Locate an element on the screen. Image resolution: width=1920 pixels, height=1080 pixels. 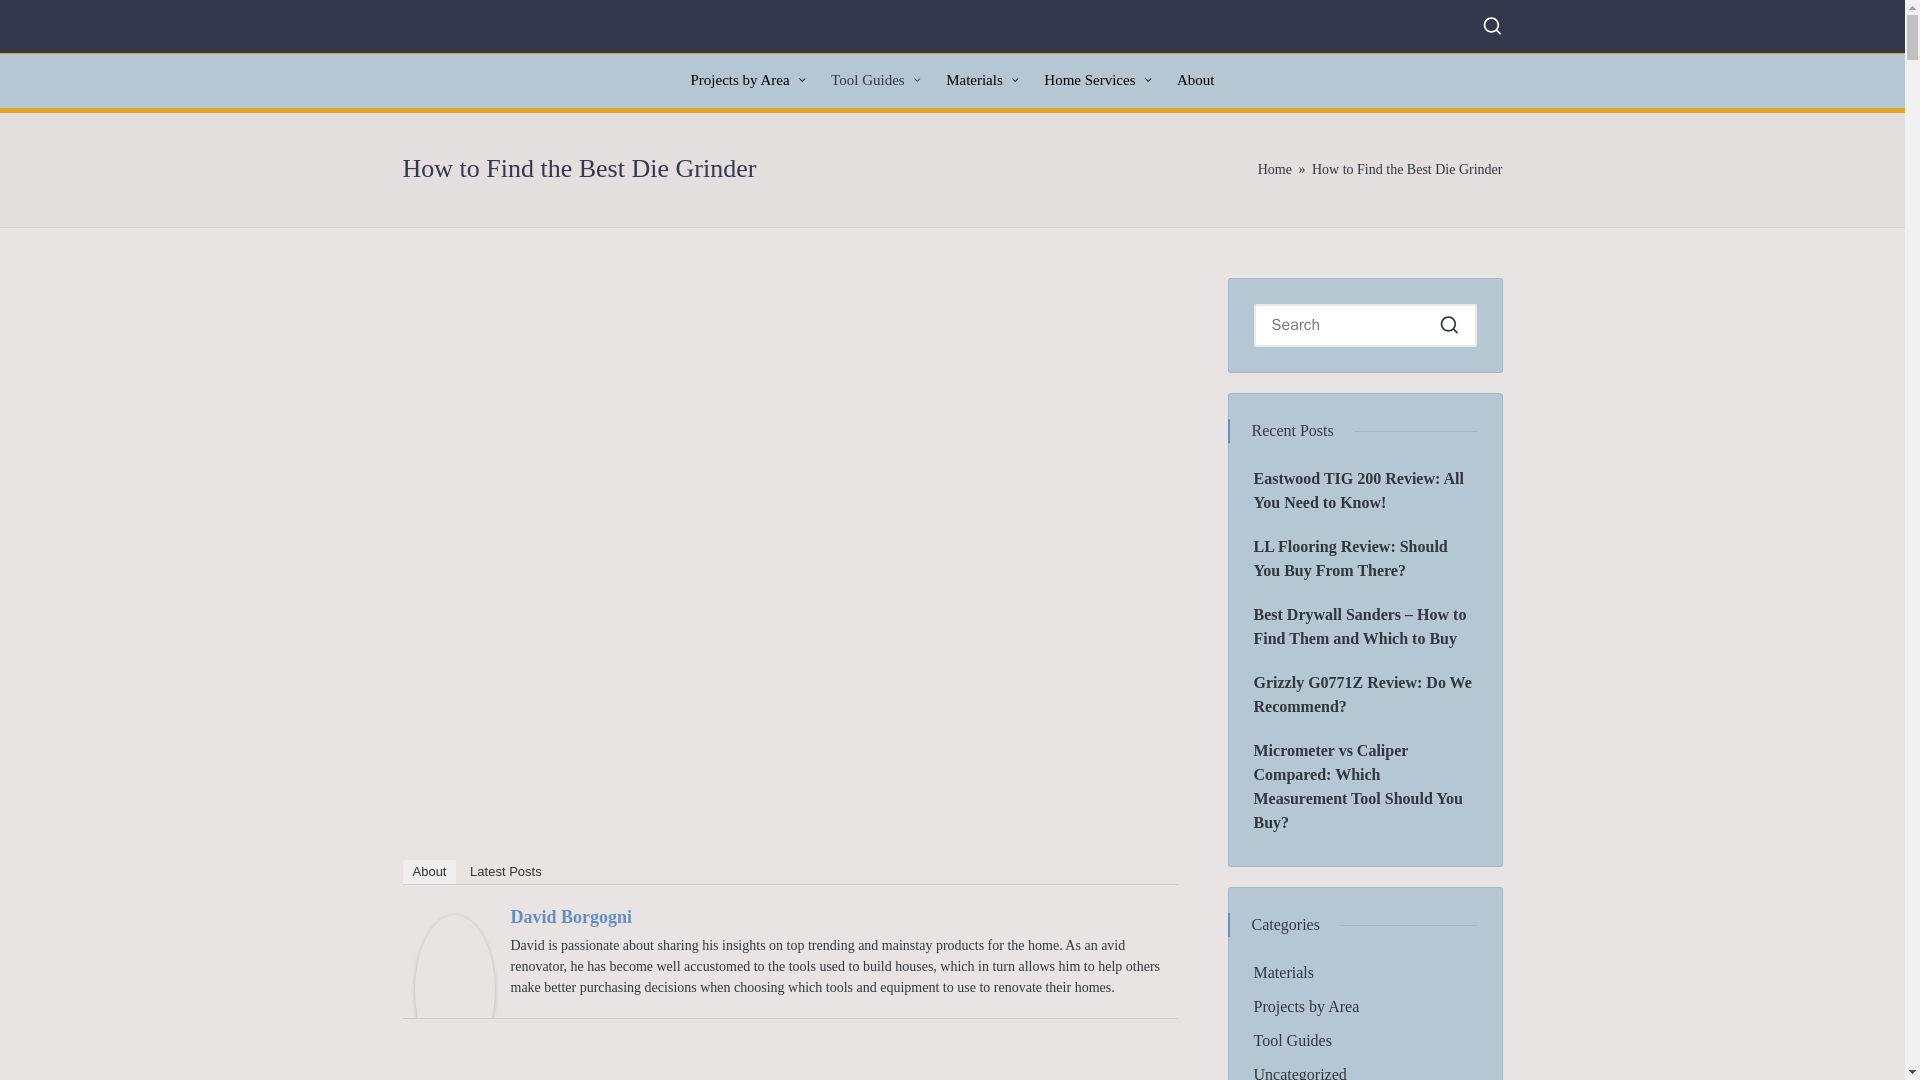
Tool Guides is located at coordinates (876, 81).